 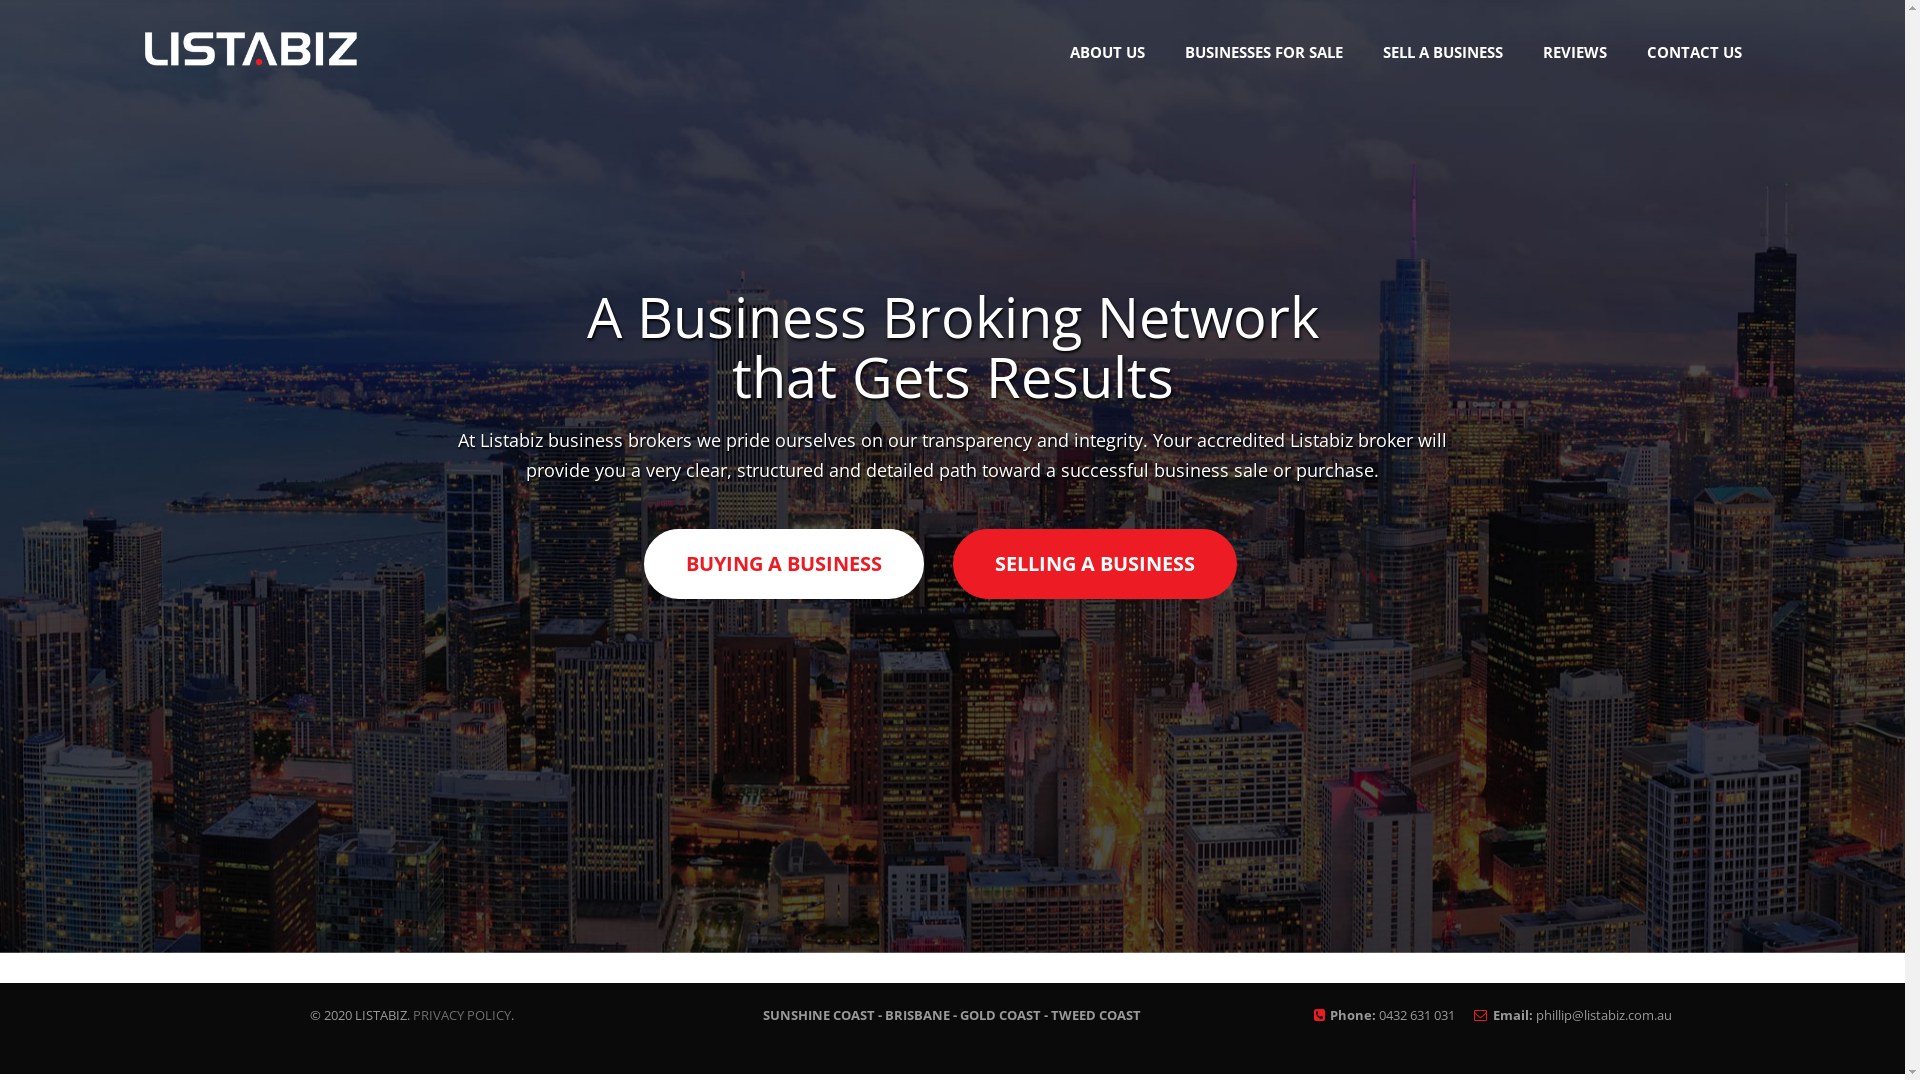 What do you see at coordinates (1094, 564) in the screenshot?
I see `SELLING A BUSINESS` at bounding box center [1094, 564].